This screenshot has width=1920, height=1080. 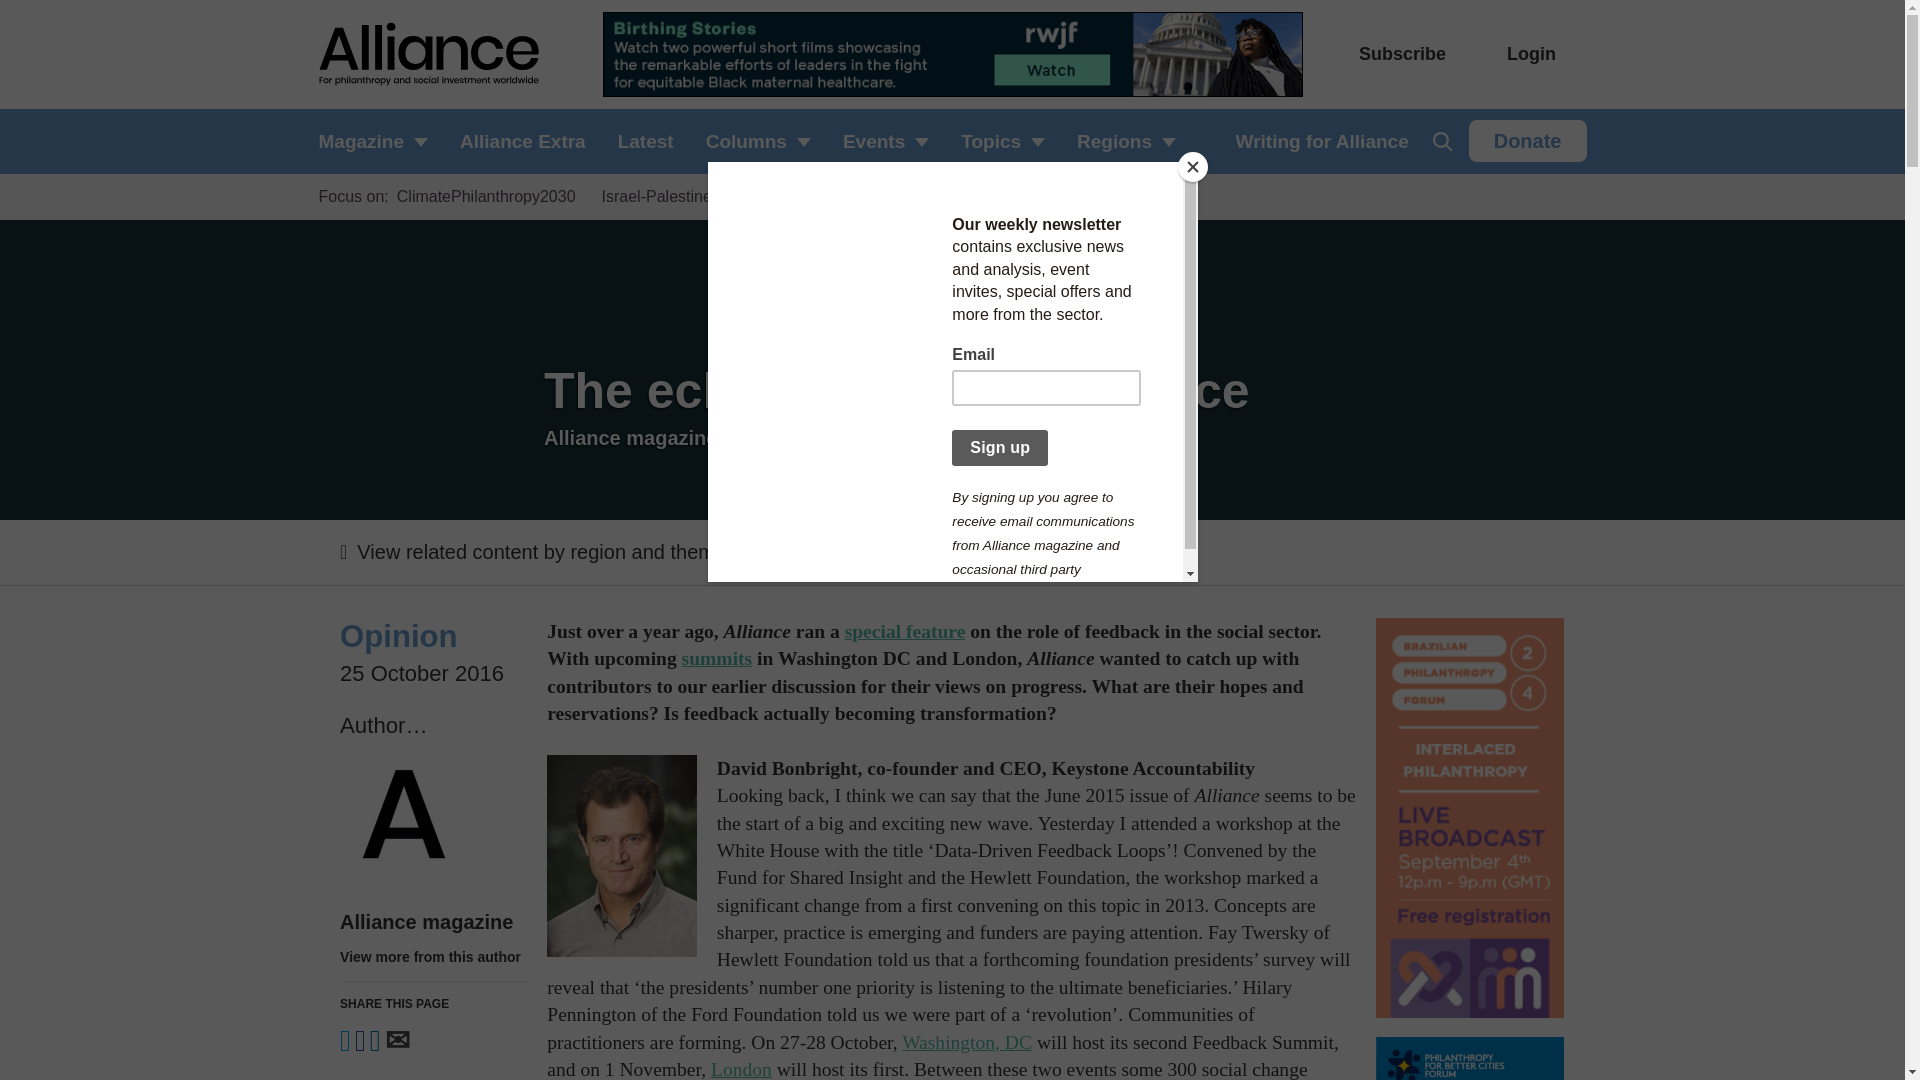 I want to click on Donate, so click(x=1528, y=140).